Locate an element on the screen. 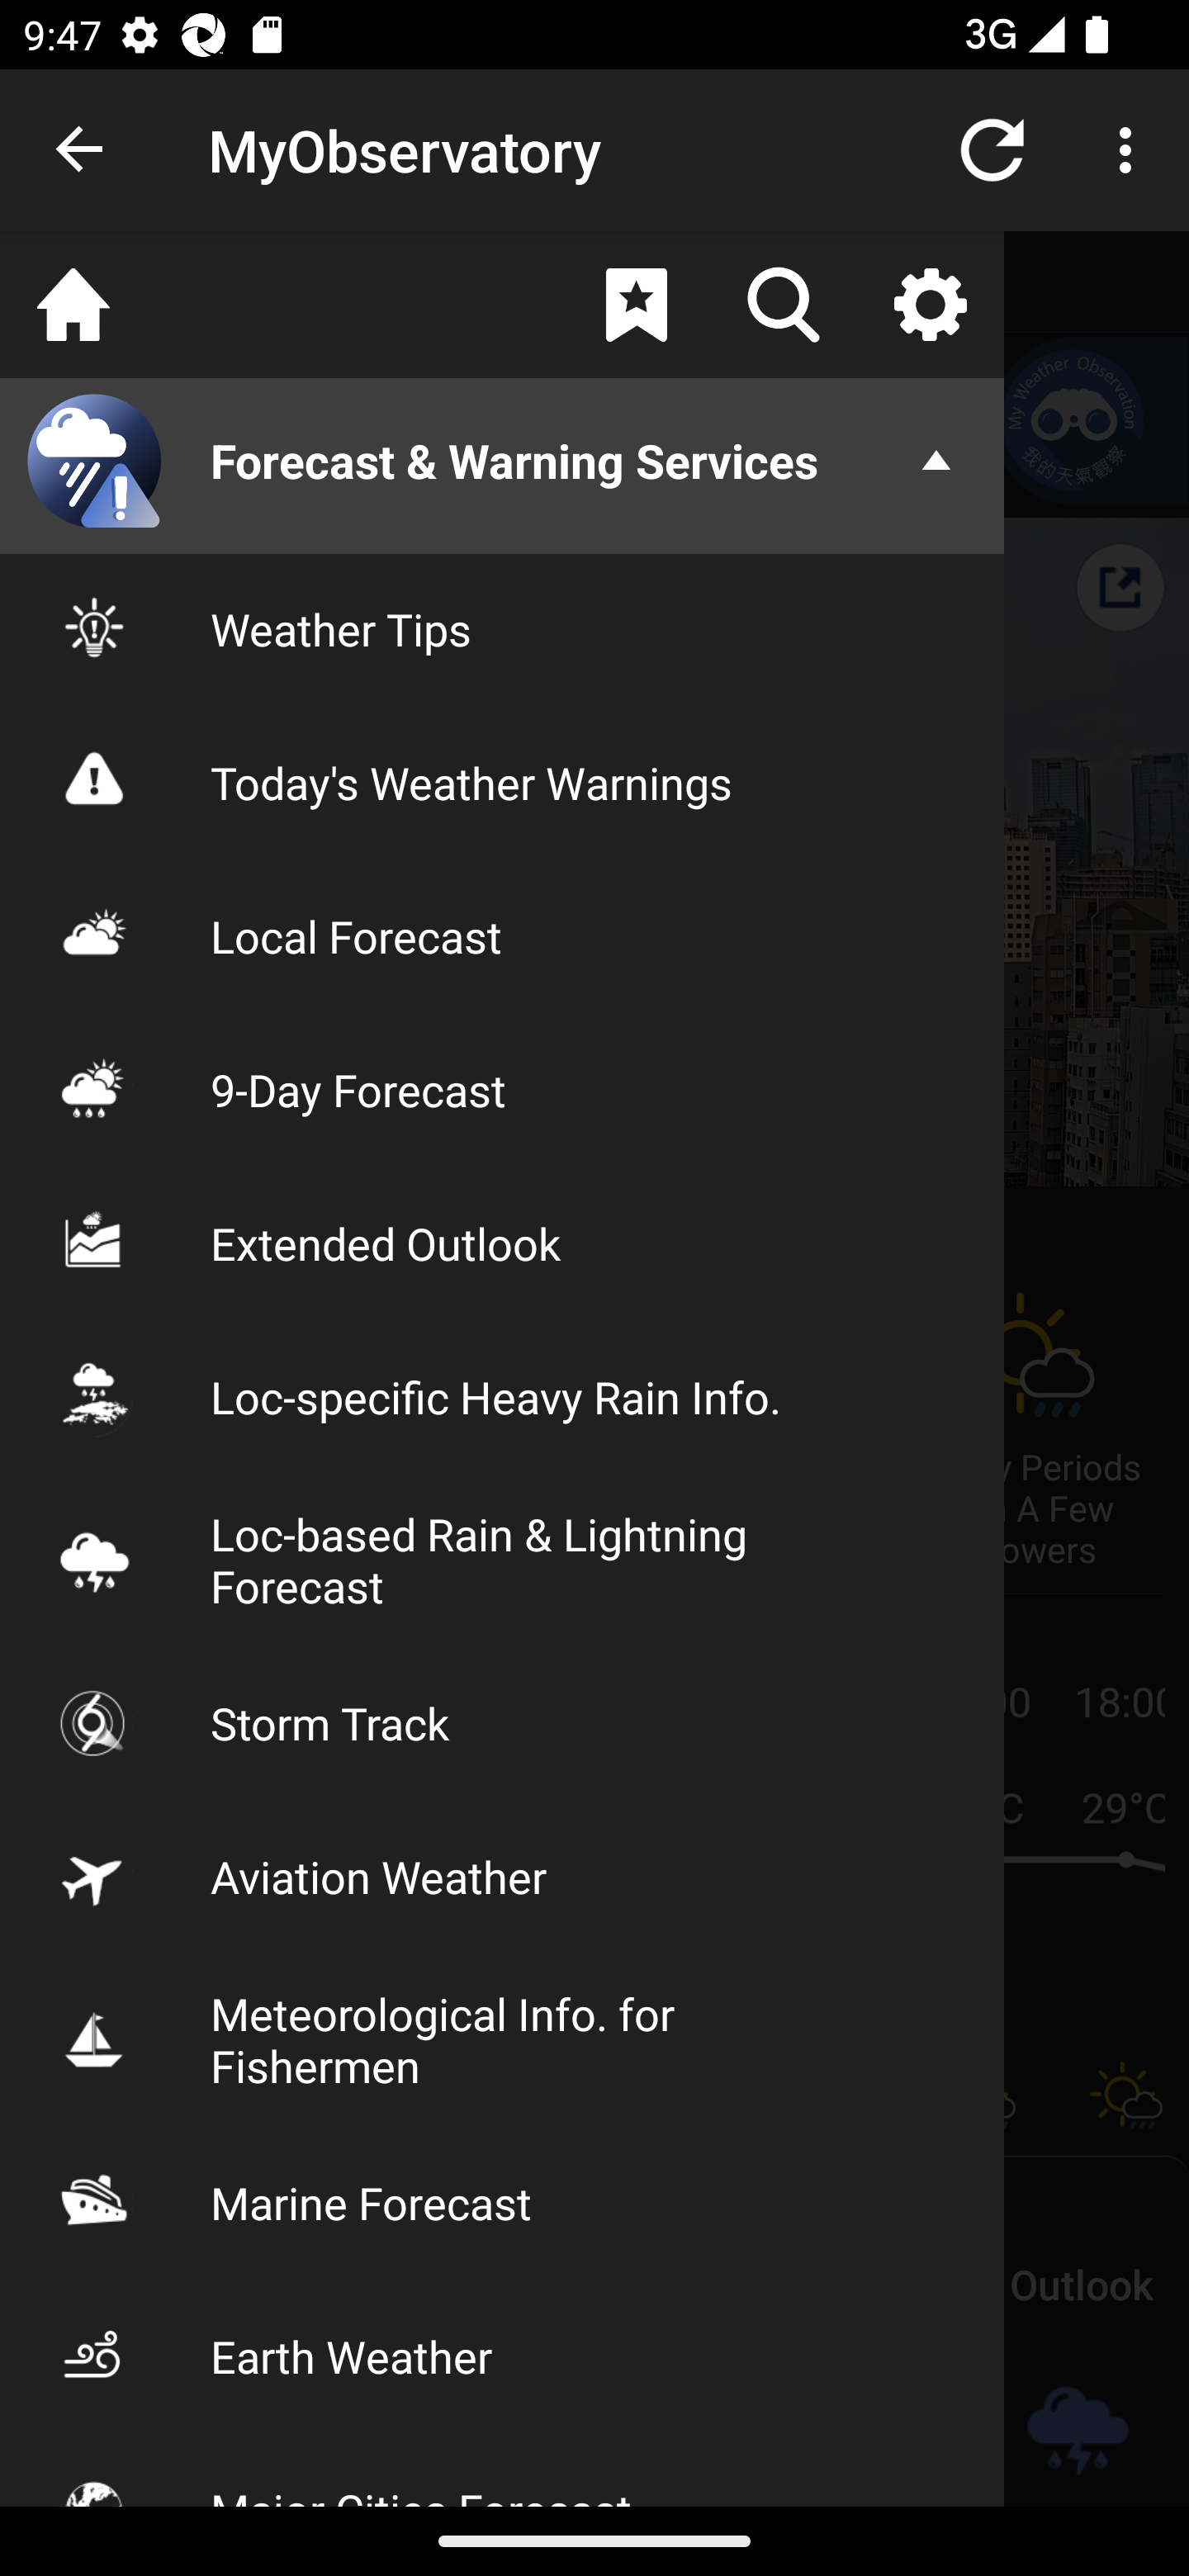 Image resolution: width=1189 pixels, height=2576 pixels. Refresh is located at coordinates (992, 149).